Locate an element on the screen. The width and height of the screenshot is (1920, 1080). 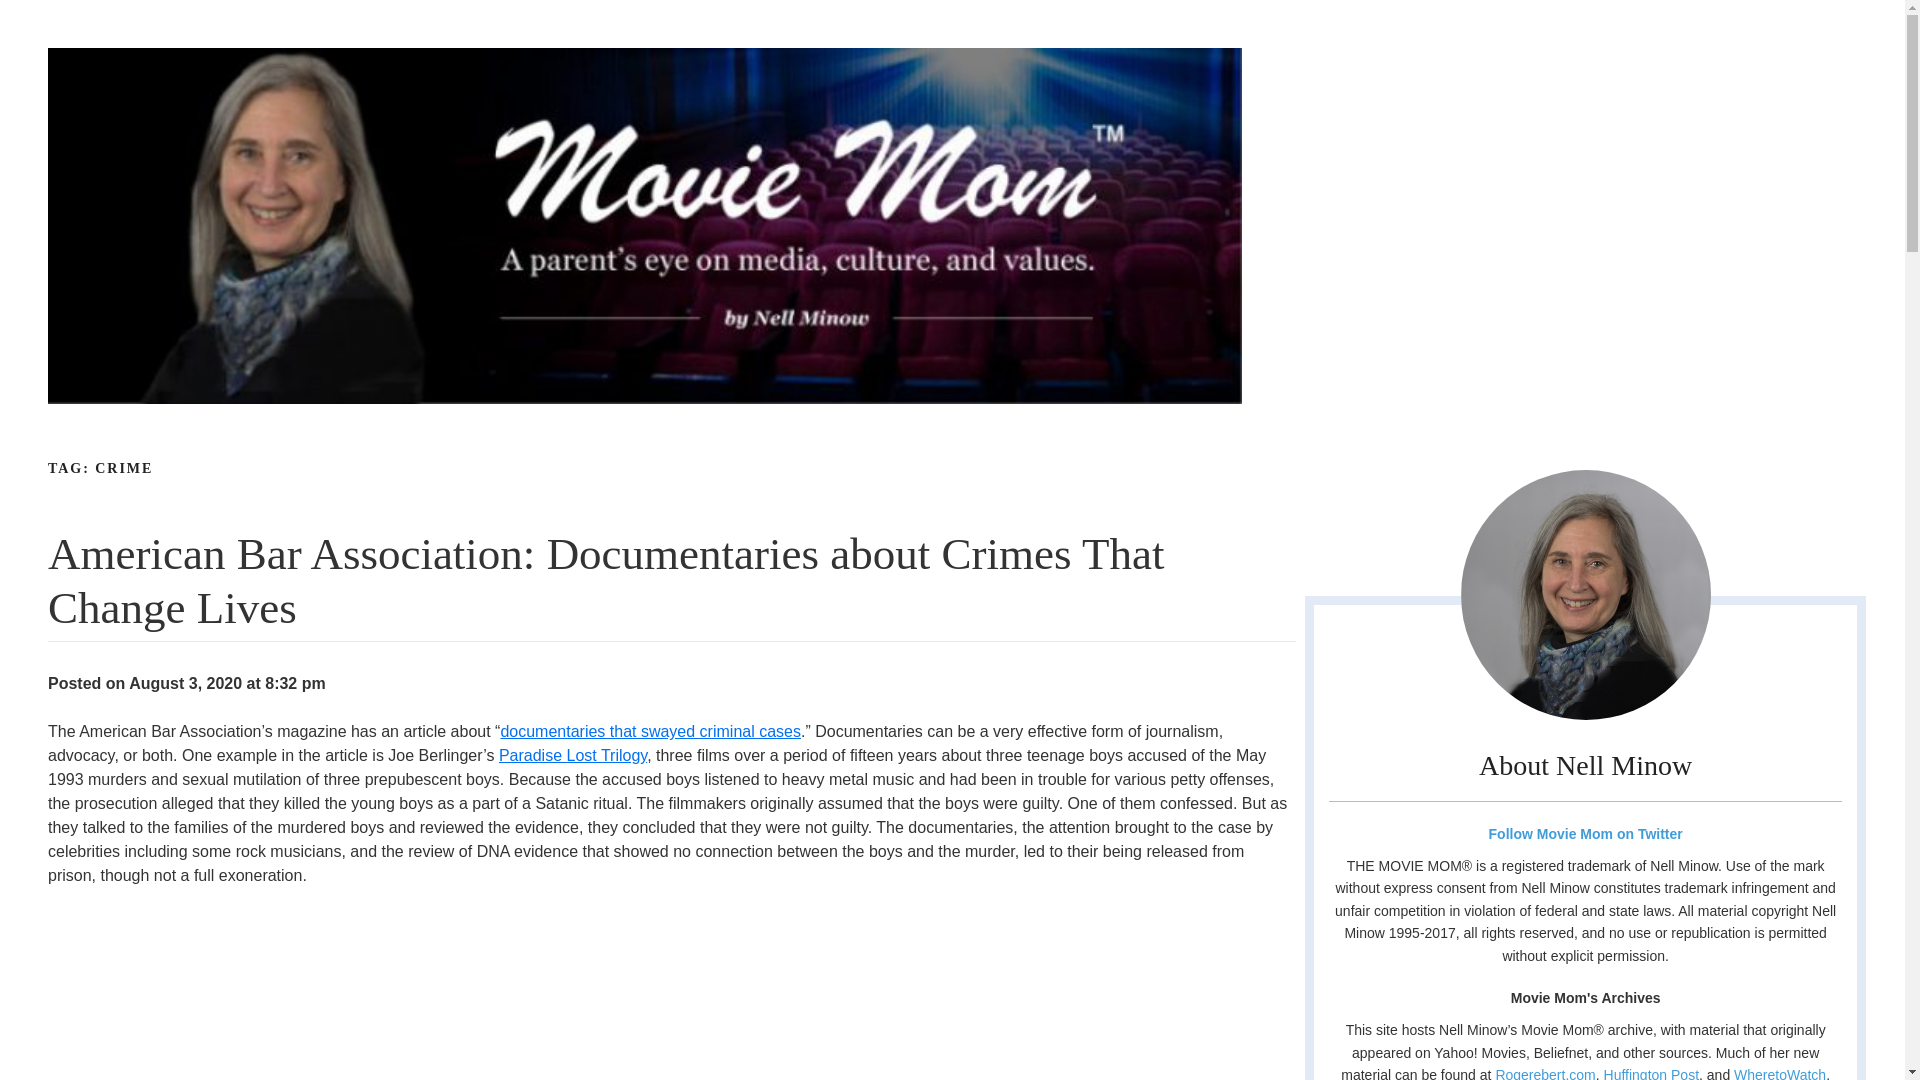
WheretoWatch is located at coordinates (1779, 1074).